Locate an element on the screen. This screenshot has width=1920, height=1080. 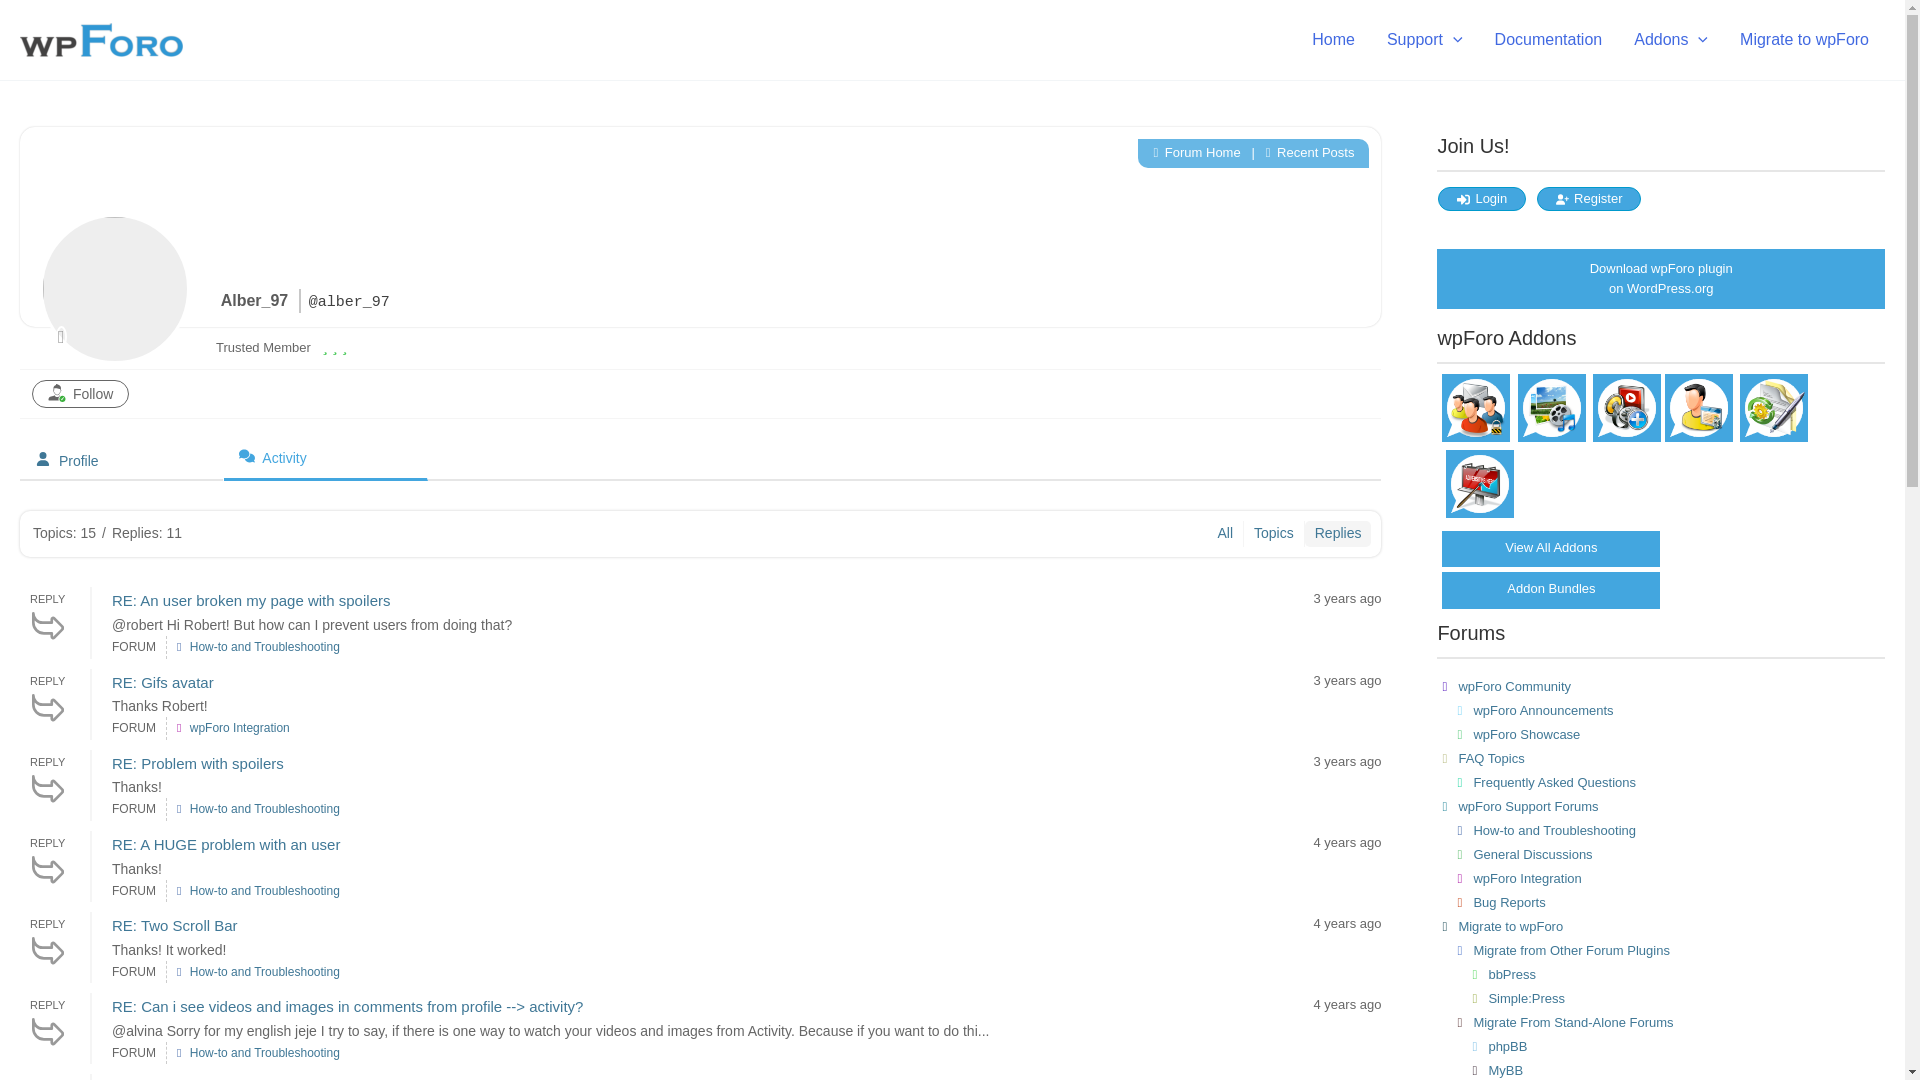
Rating Title is located at coordinates (263, 347).